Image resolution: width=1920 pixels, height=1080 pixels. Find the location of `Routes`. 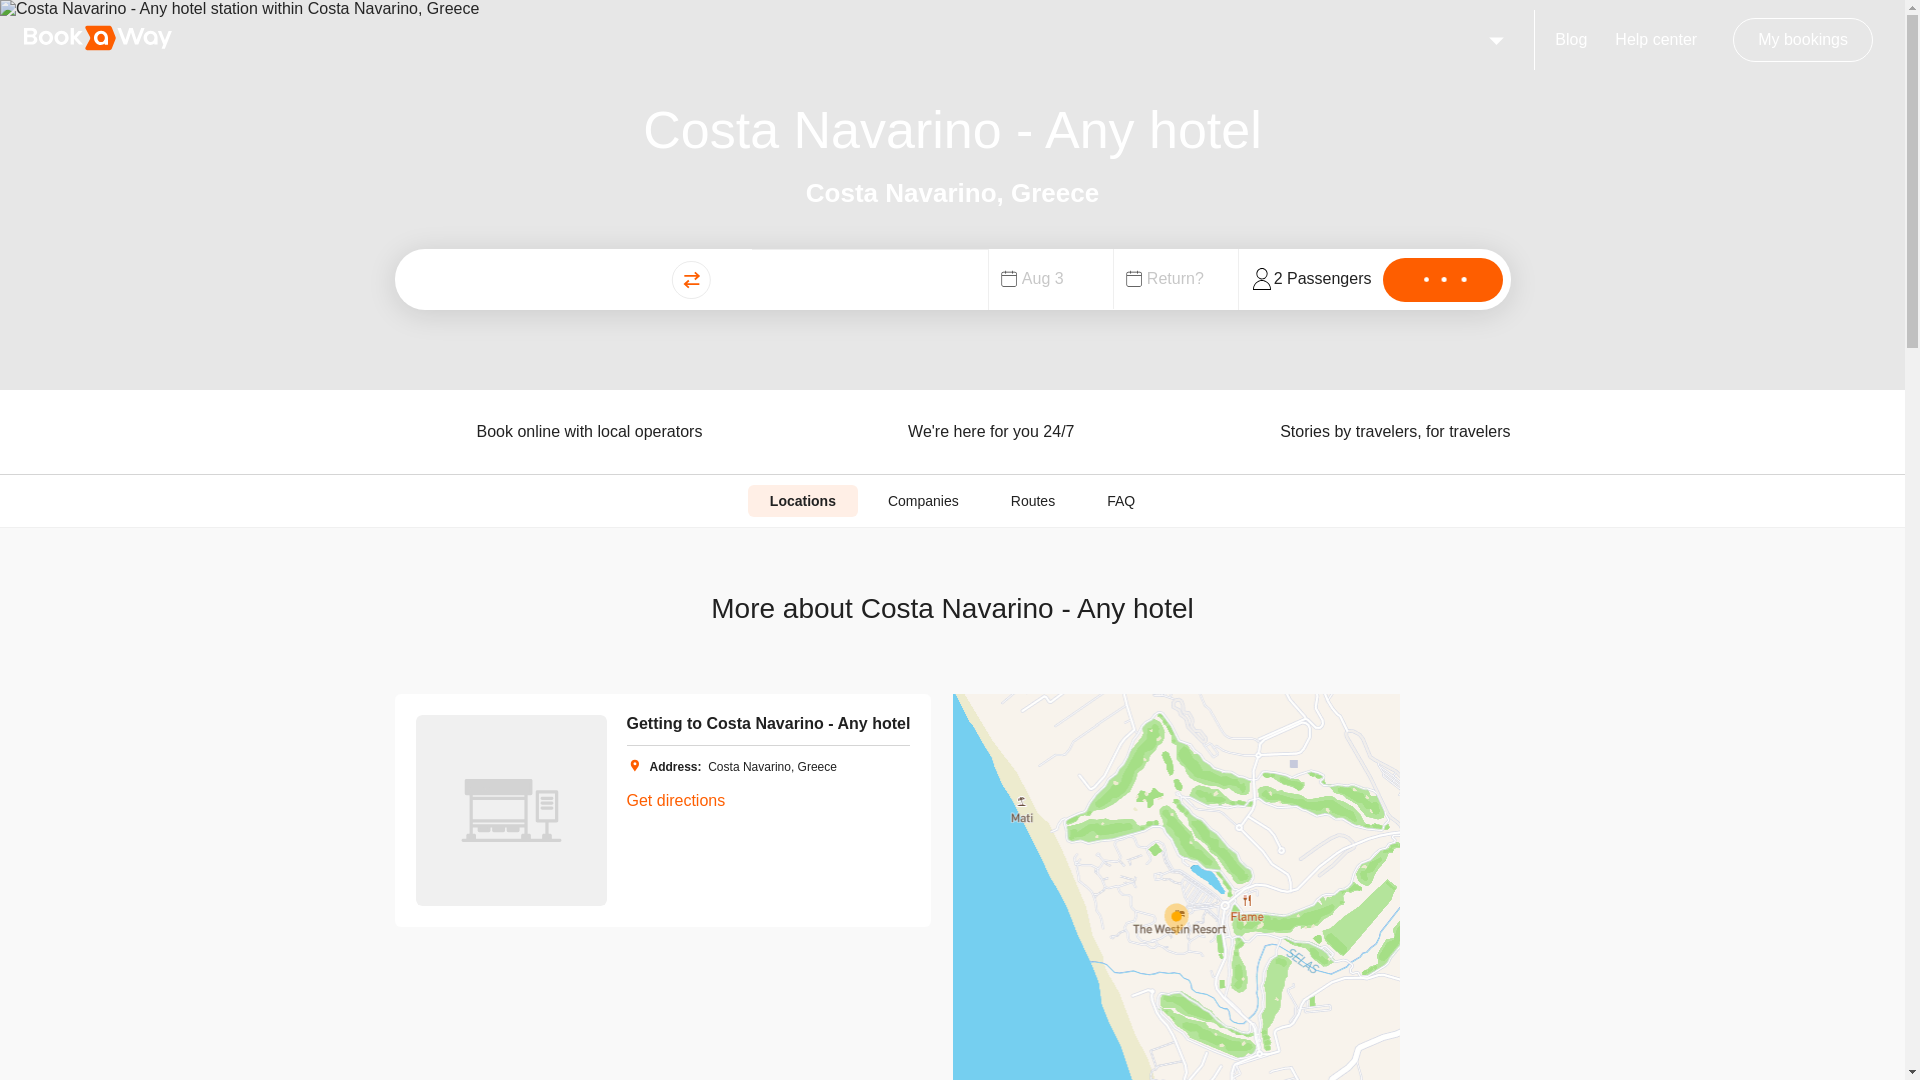

Routes is located at coordinates (1032, 500).